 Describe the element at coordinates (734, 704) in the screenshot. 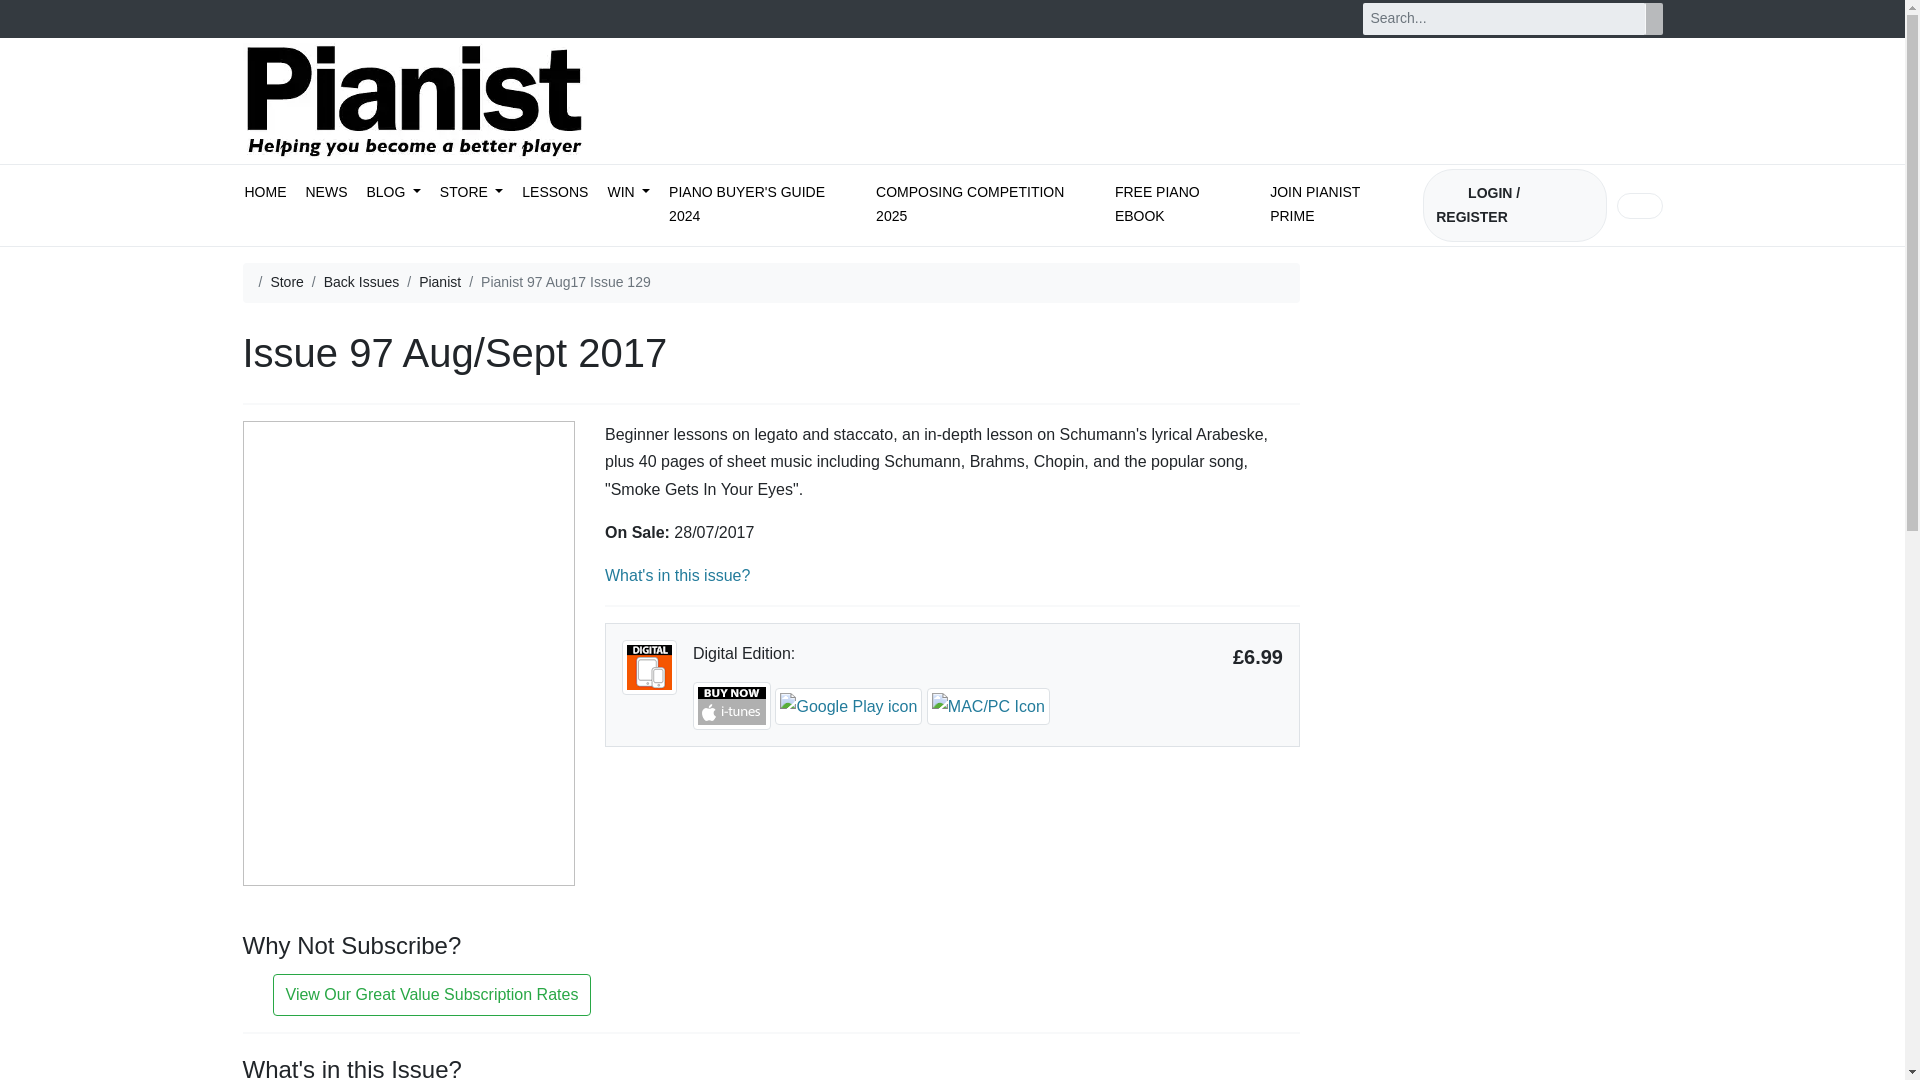

I see `ITunes digital magazine link` at that location.